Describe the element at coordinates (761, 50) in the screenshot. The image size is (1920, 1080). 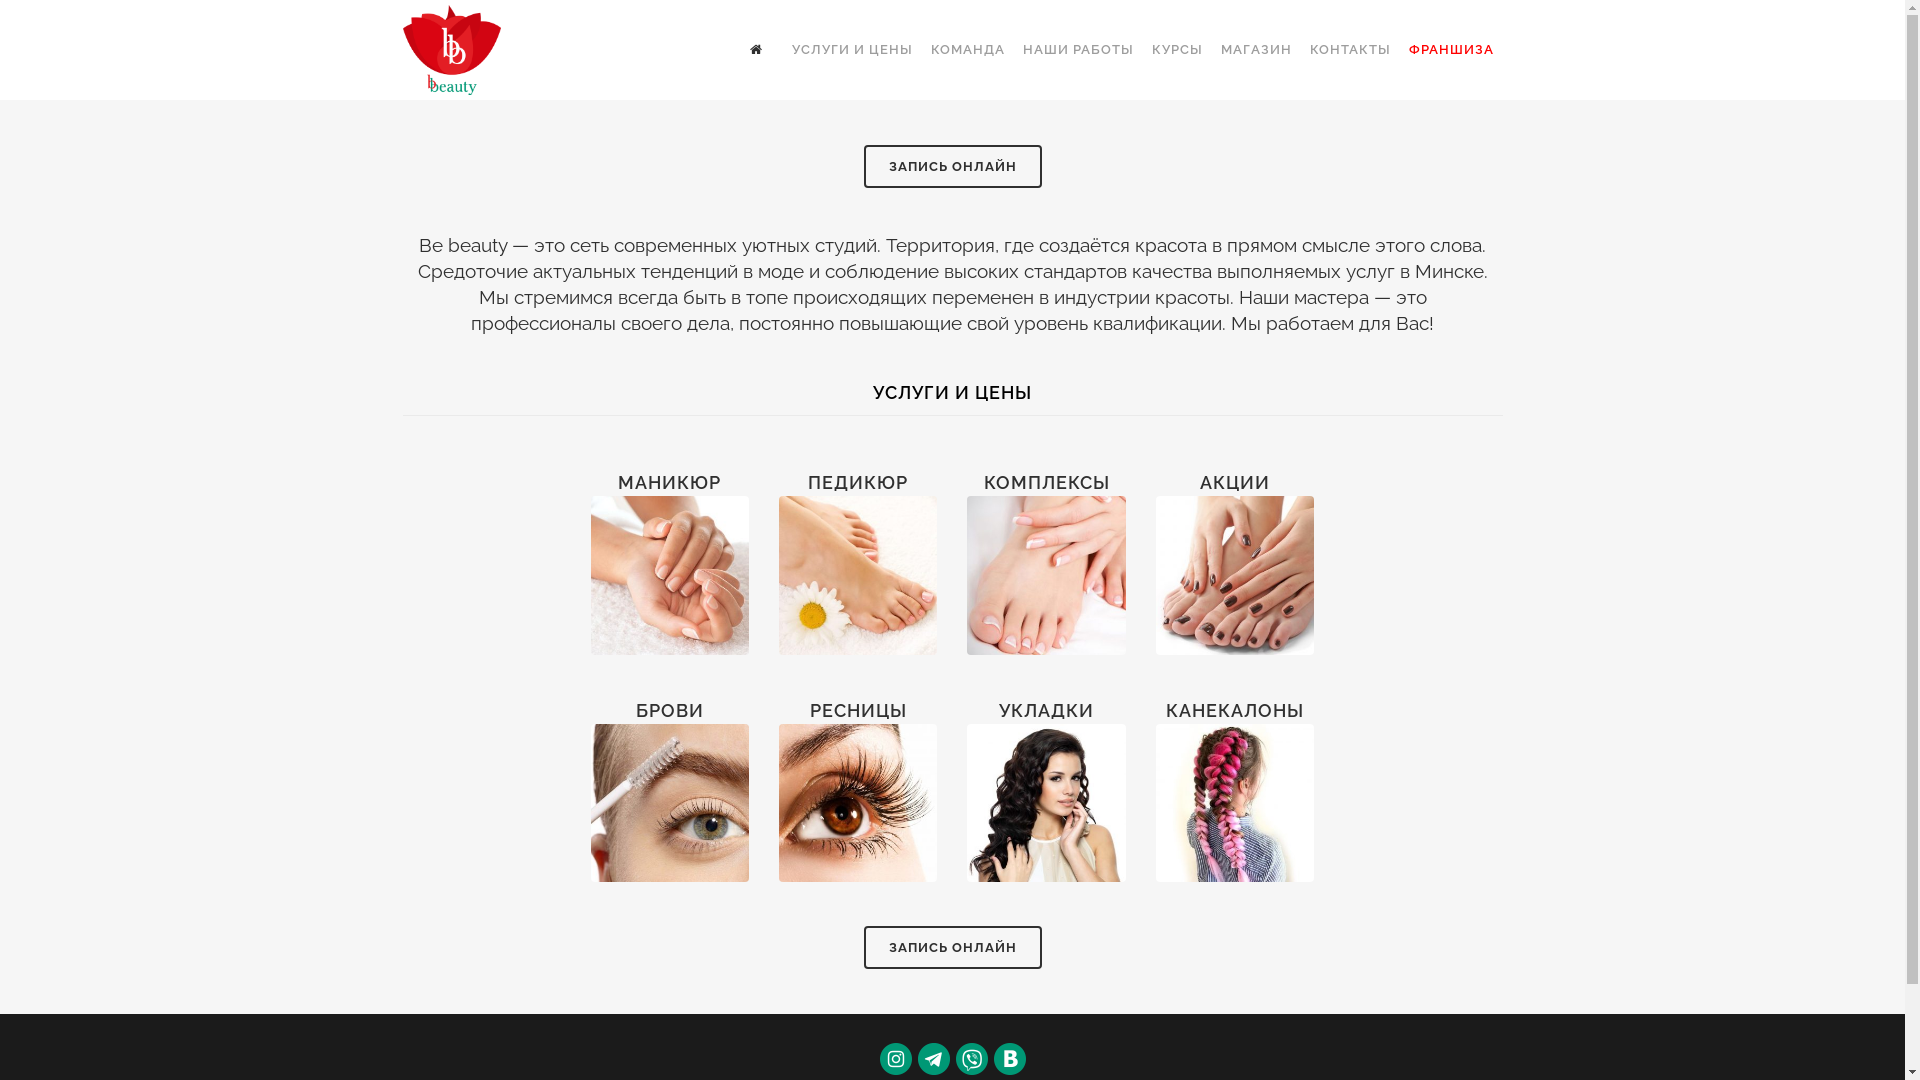
I see ` ` at that location.